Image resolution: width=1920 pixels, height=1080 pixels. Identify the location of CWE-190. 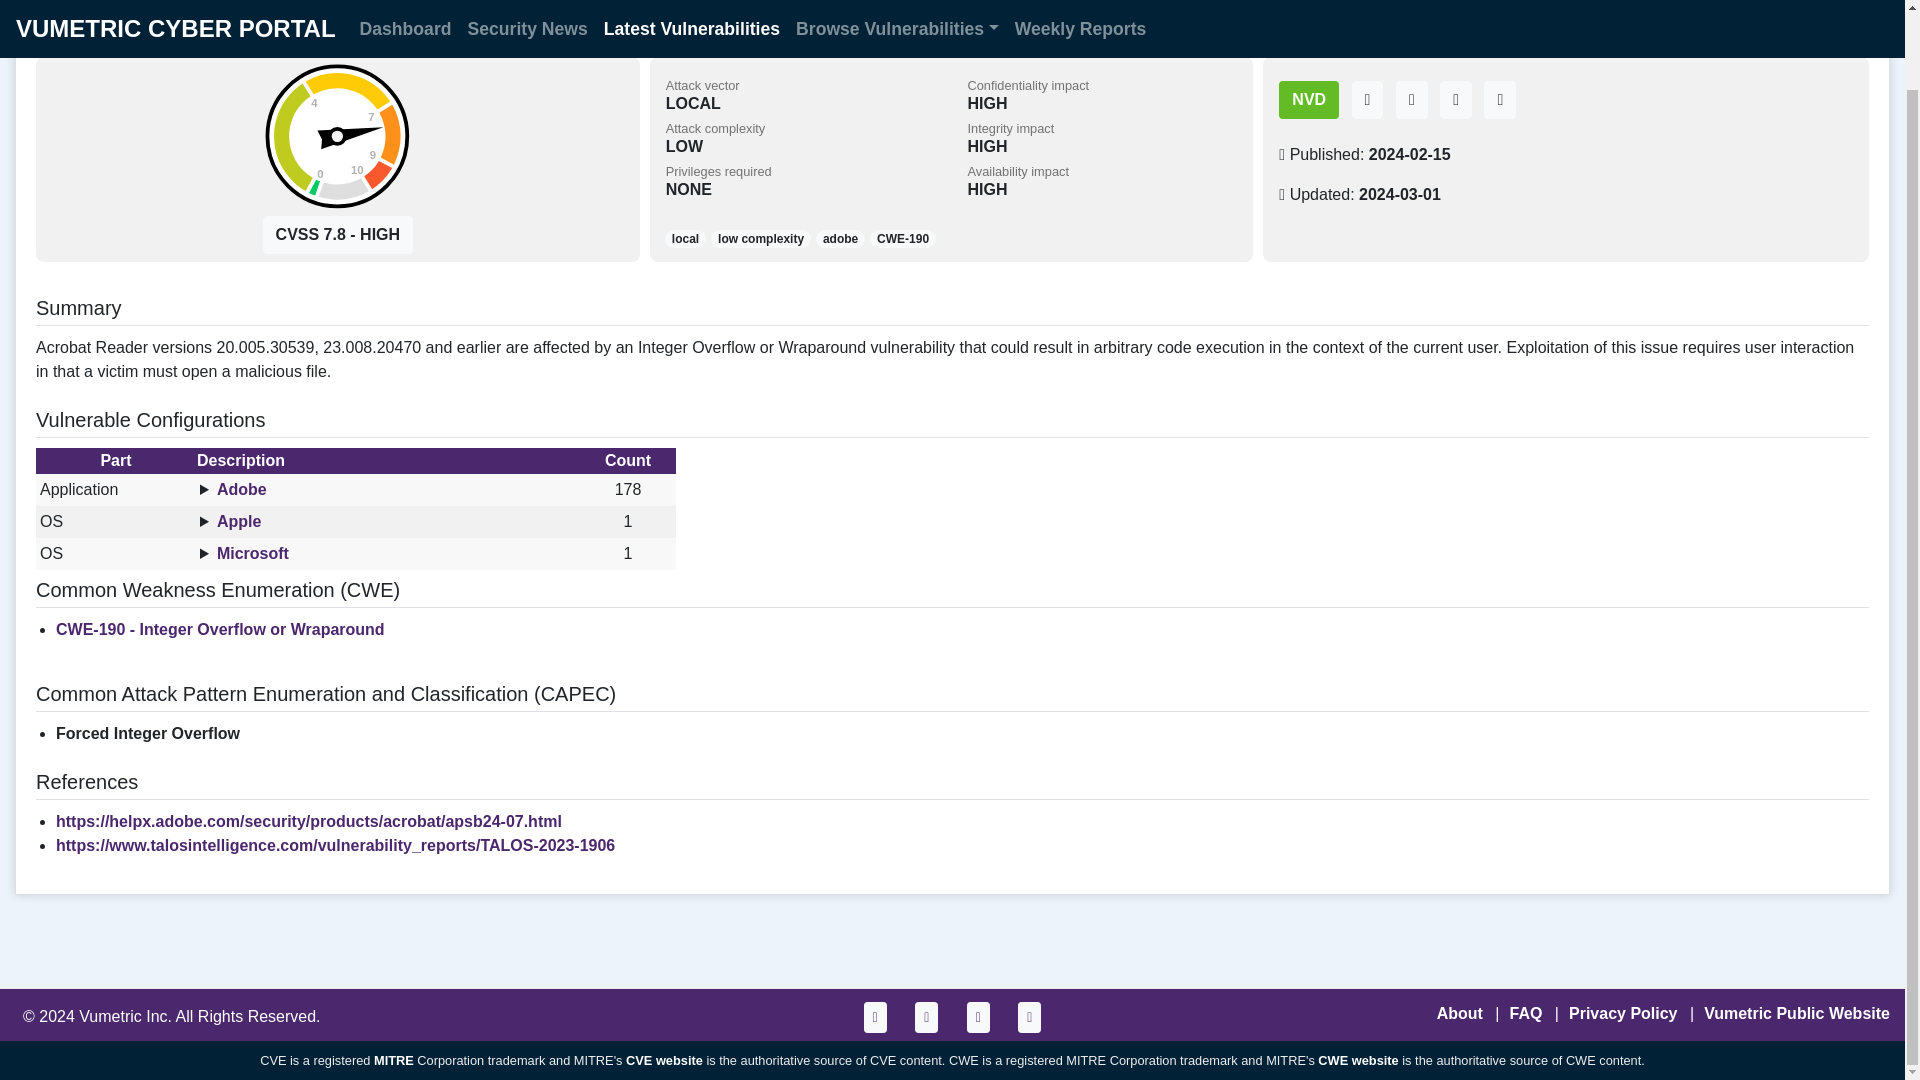
(840, 237).